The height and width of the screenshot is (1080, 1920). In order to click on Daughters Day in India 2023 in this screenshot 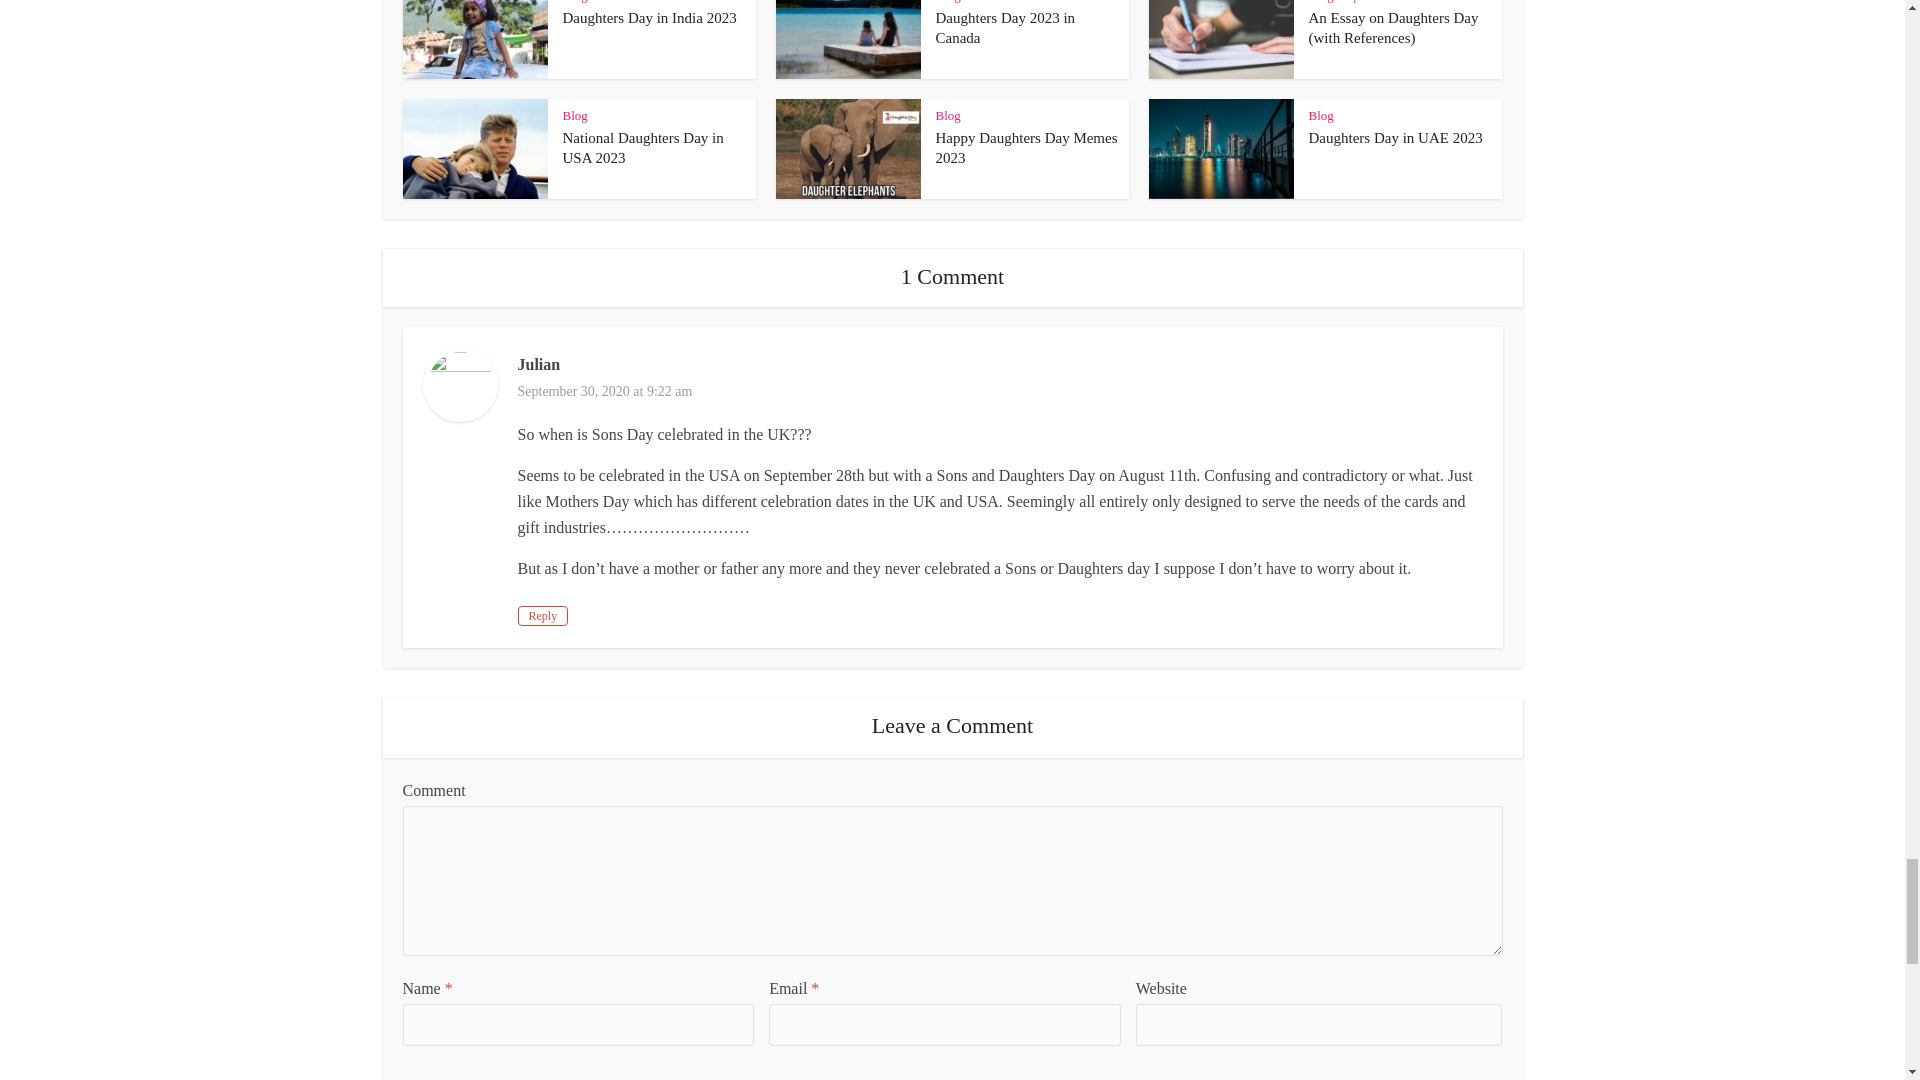, I will do `click(648, 17)`.